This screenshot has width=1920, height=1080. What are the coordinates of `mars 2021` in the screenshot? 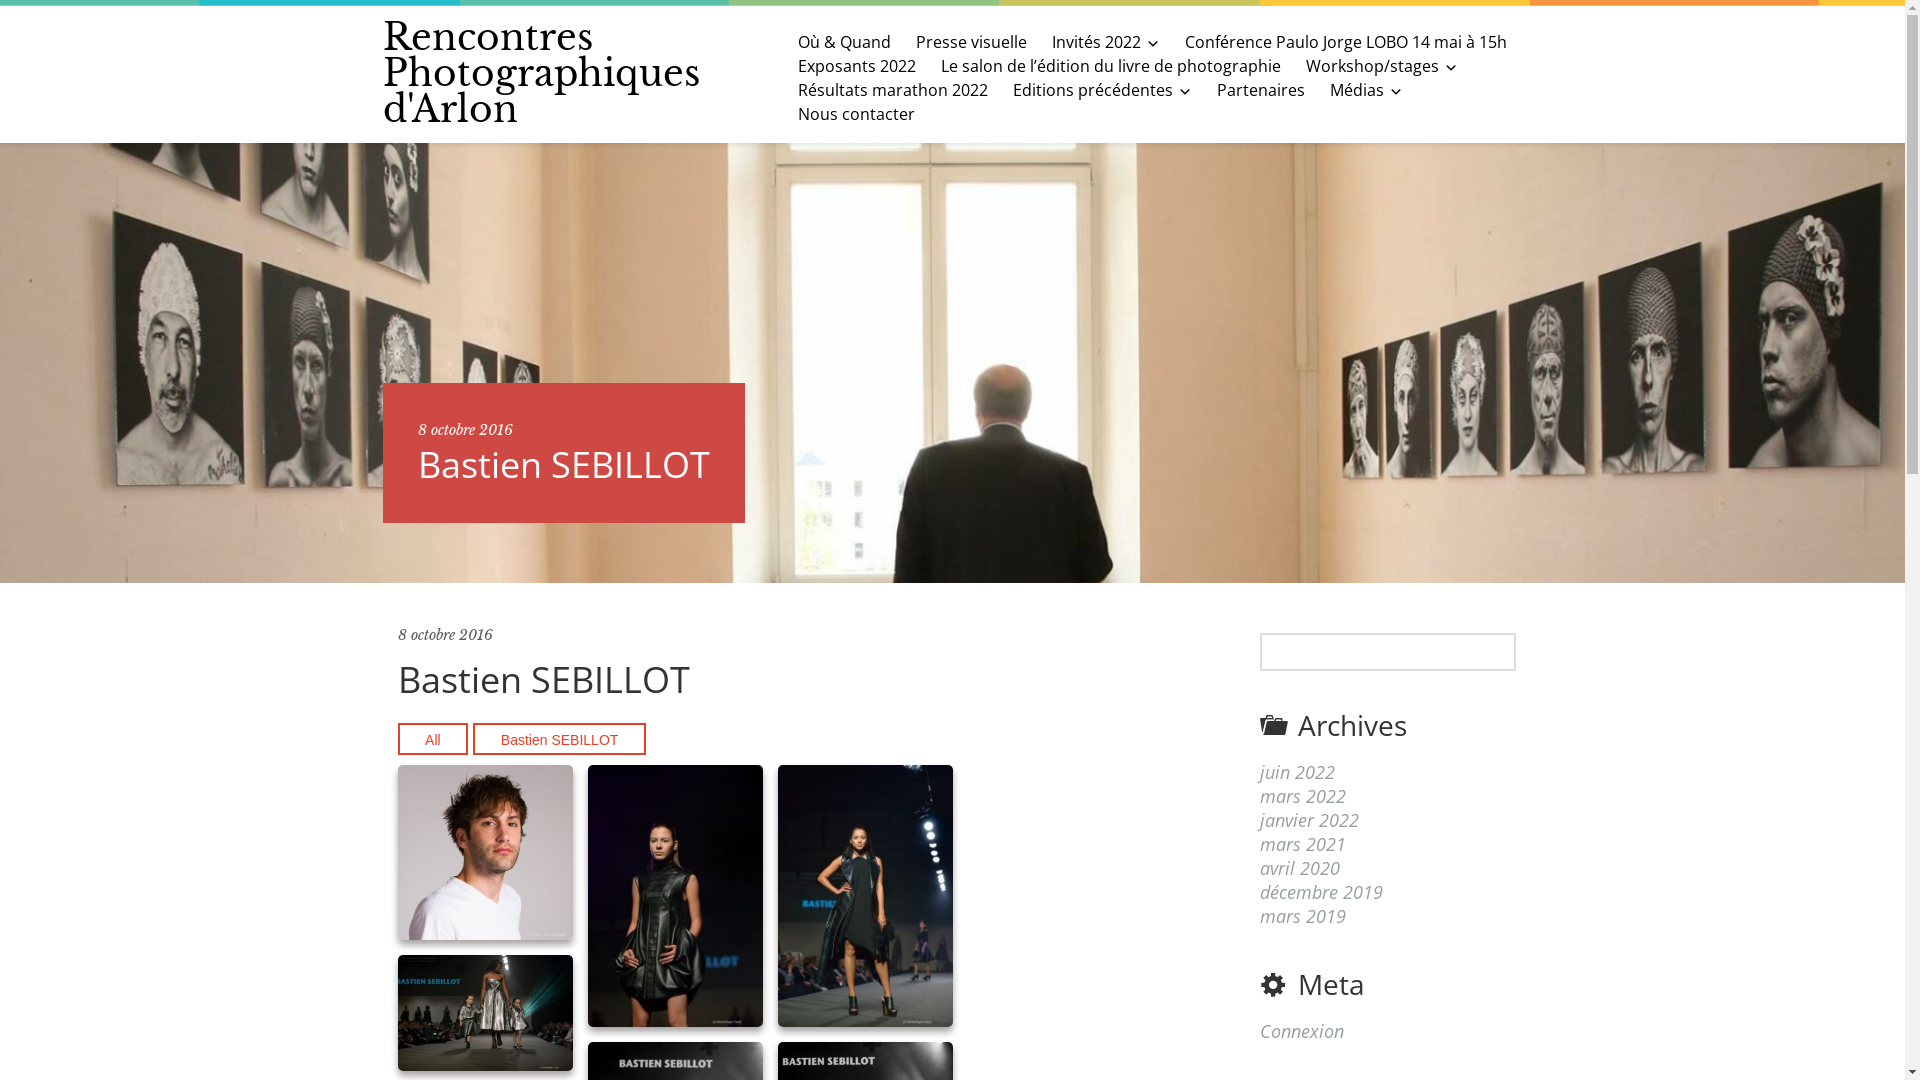 It's located at (1303, 844).